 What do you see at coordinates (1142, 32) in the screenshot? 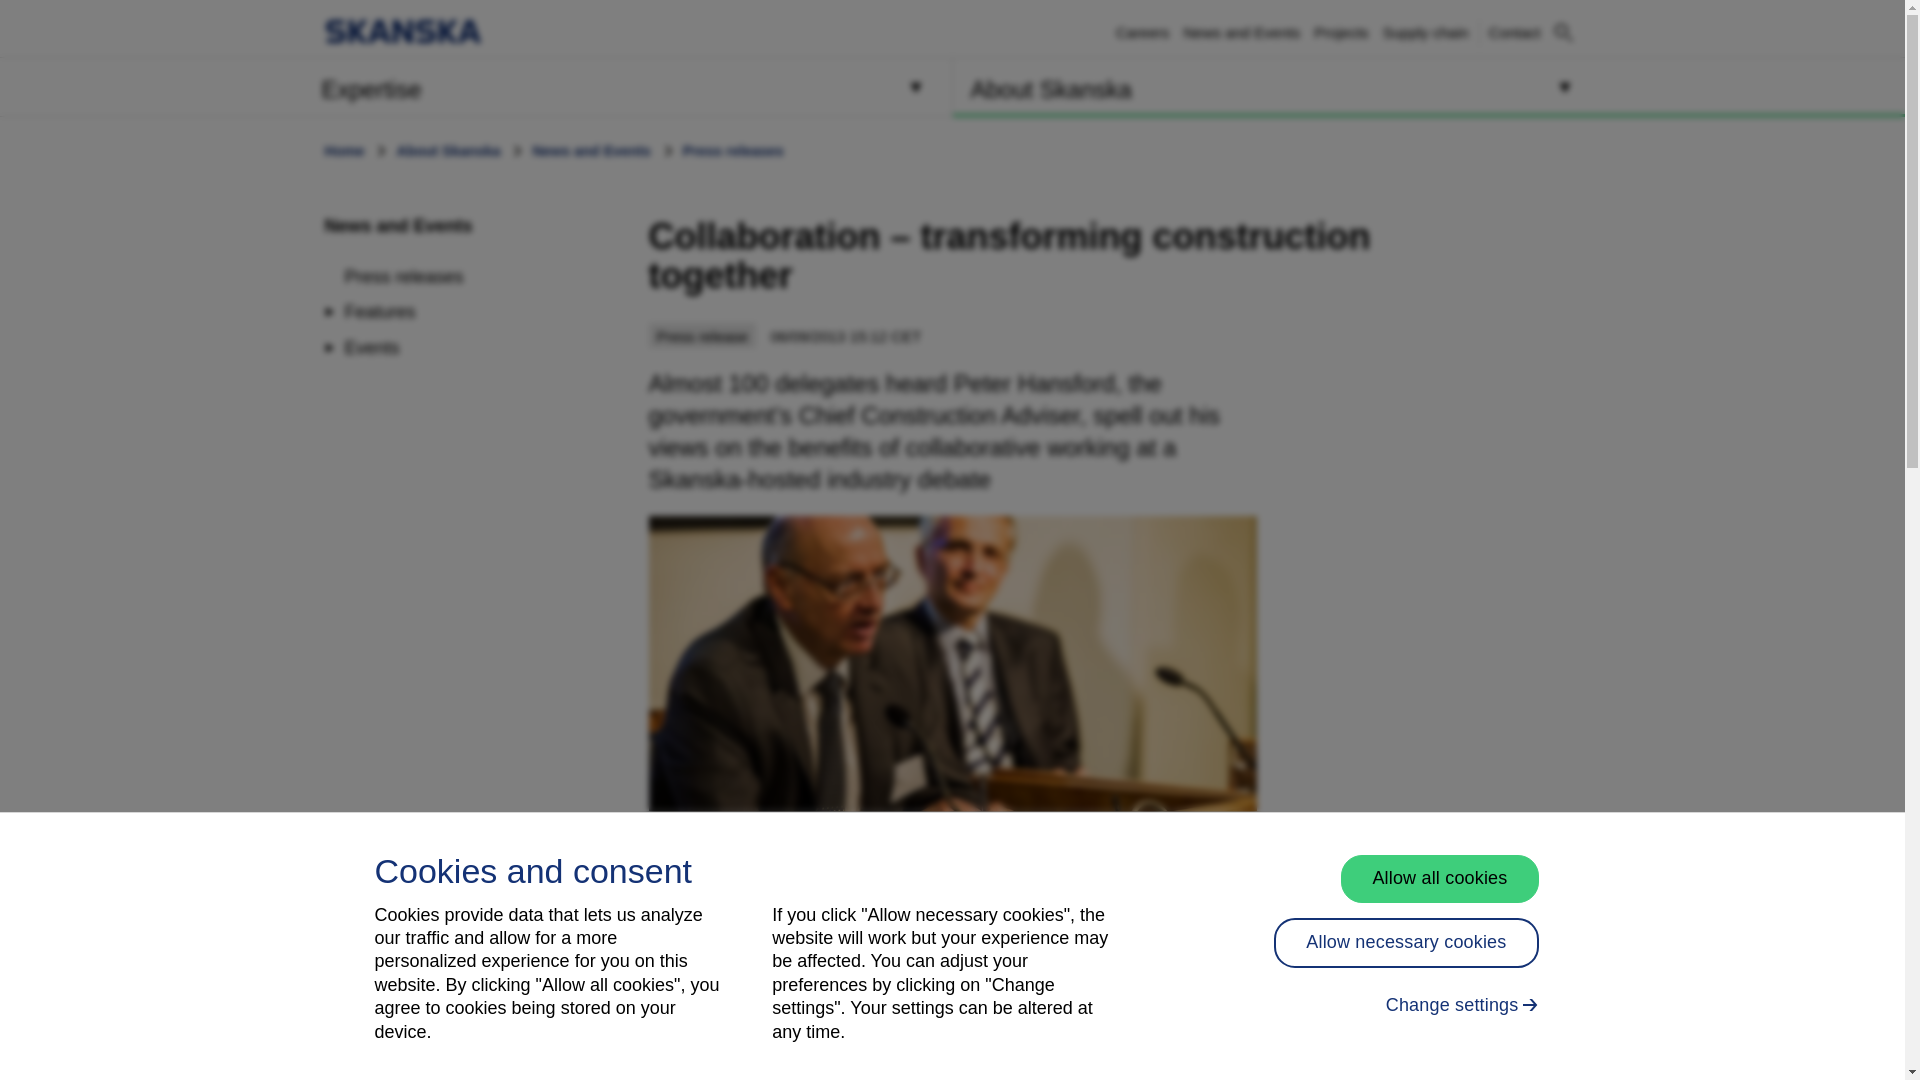
I see `Careers` at bounding box center [1142, 32].